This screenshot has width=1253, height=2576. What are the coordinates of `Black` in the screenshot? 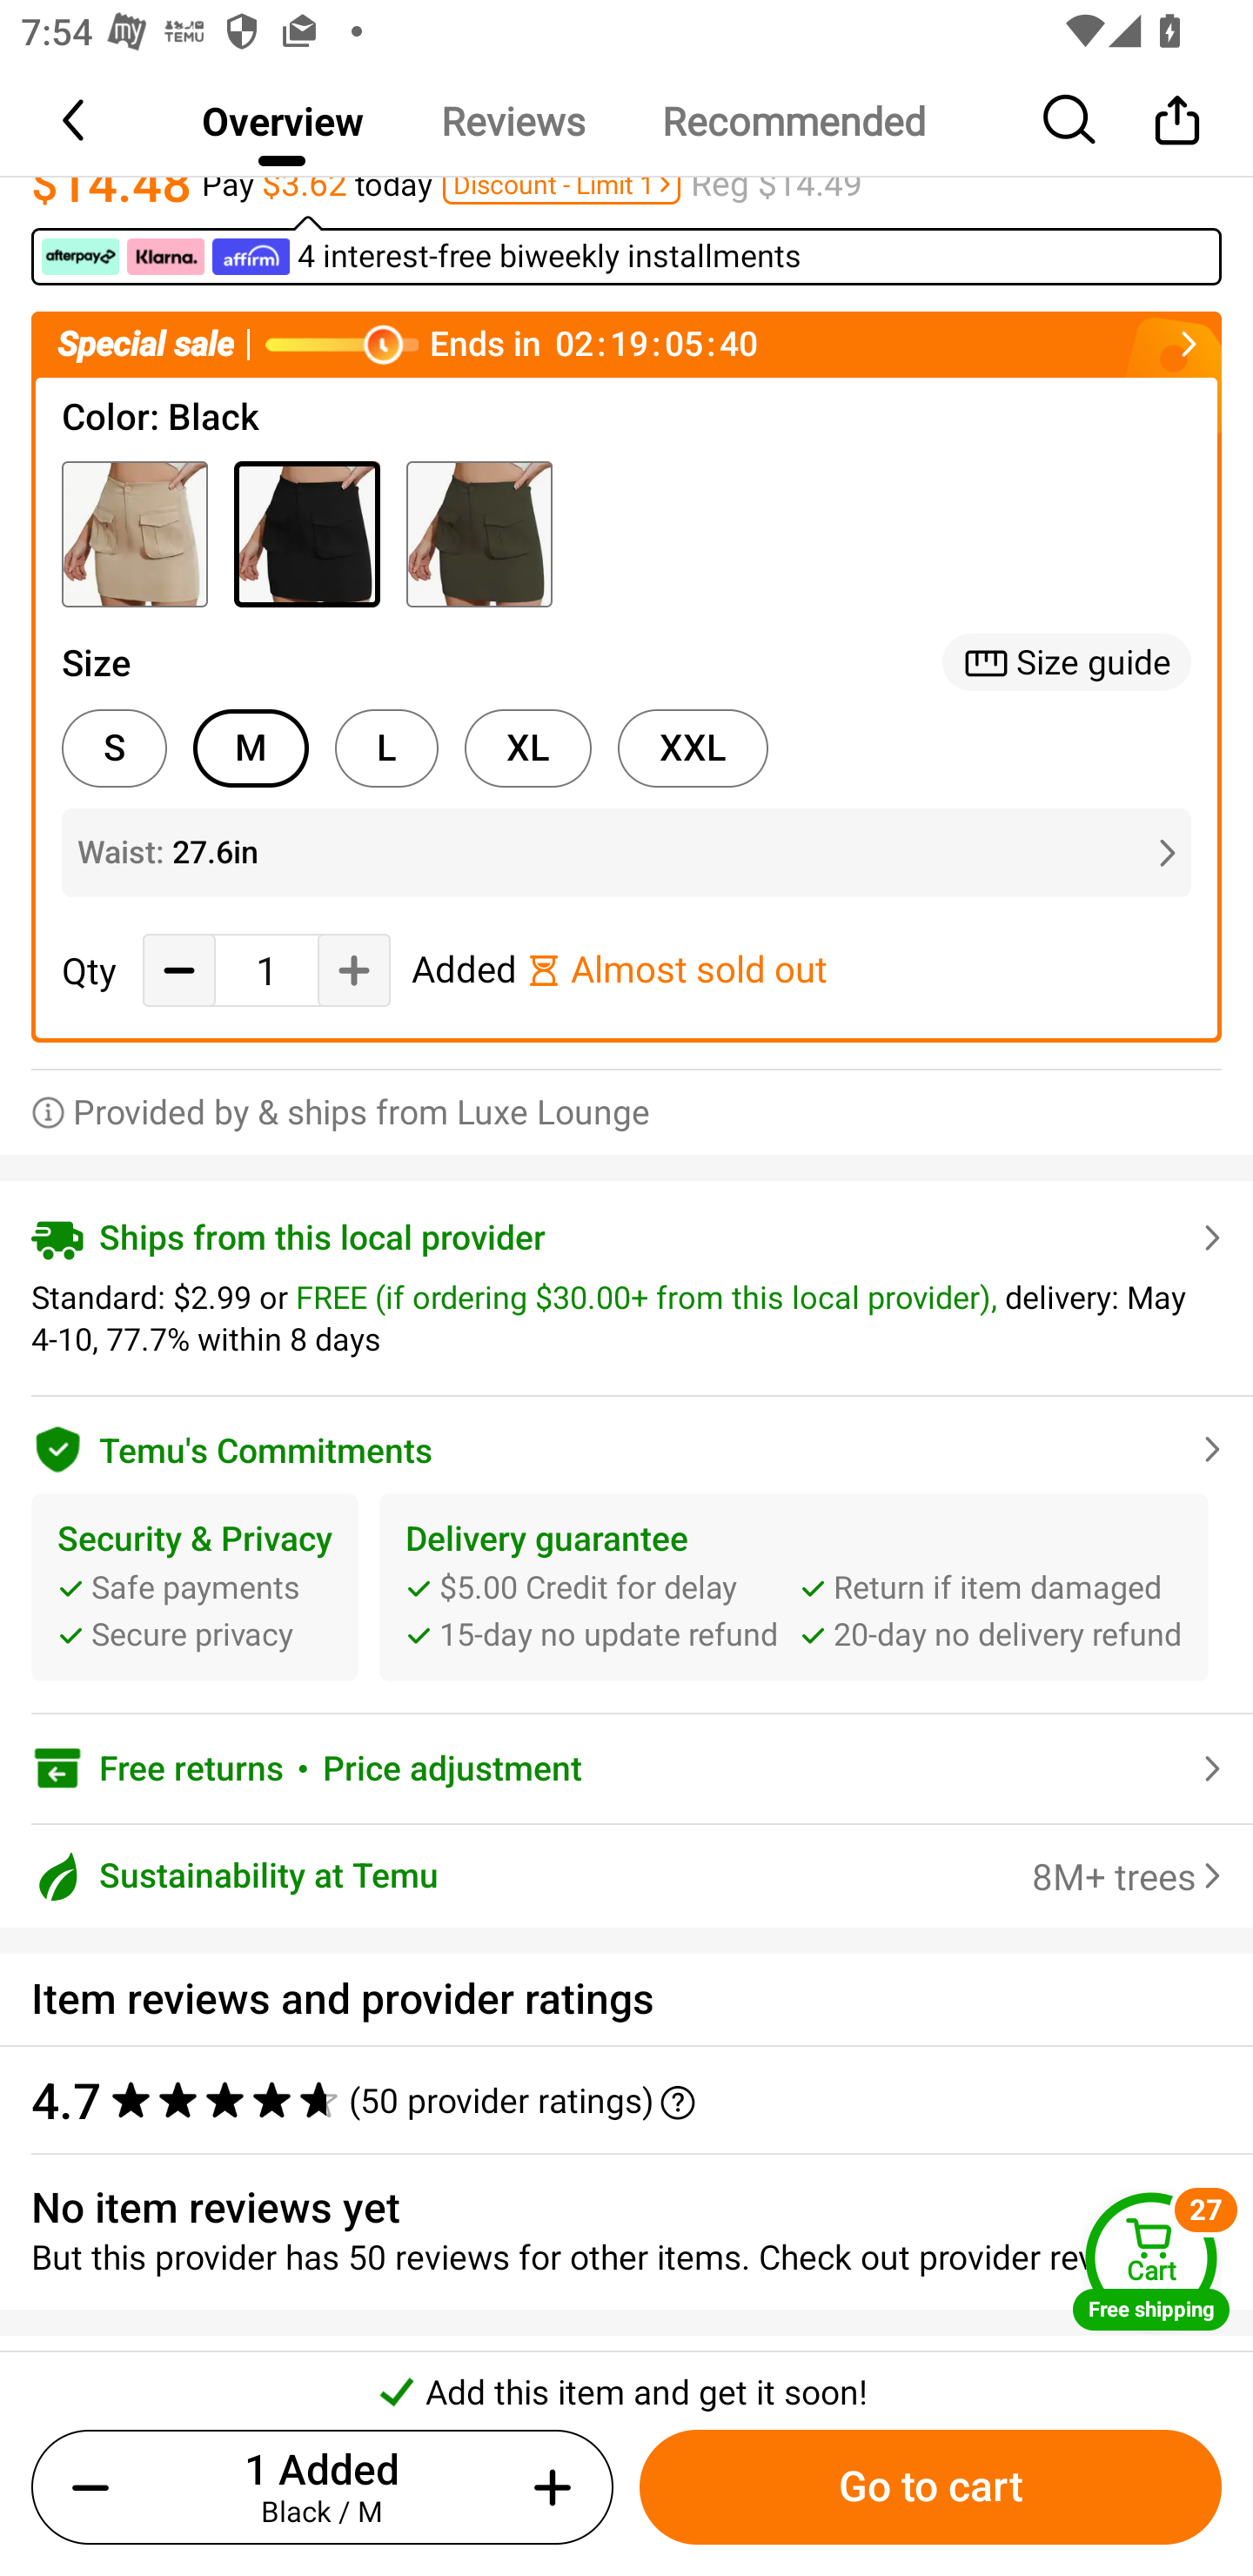 It's located at (306, 534).